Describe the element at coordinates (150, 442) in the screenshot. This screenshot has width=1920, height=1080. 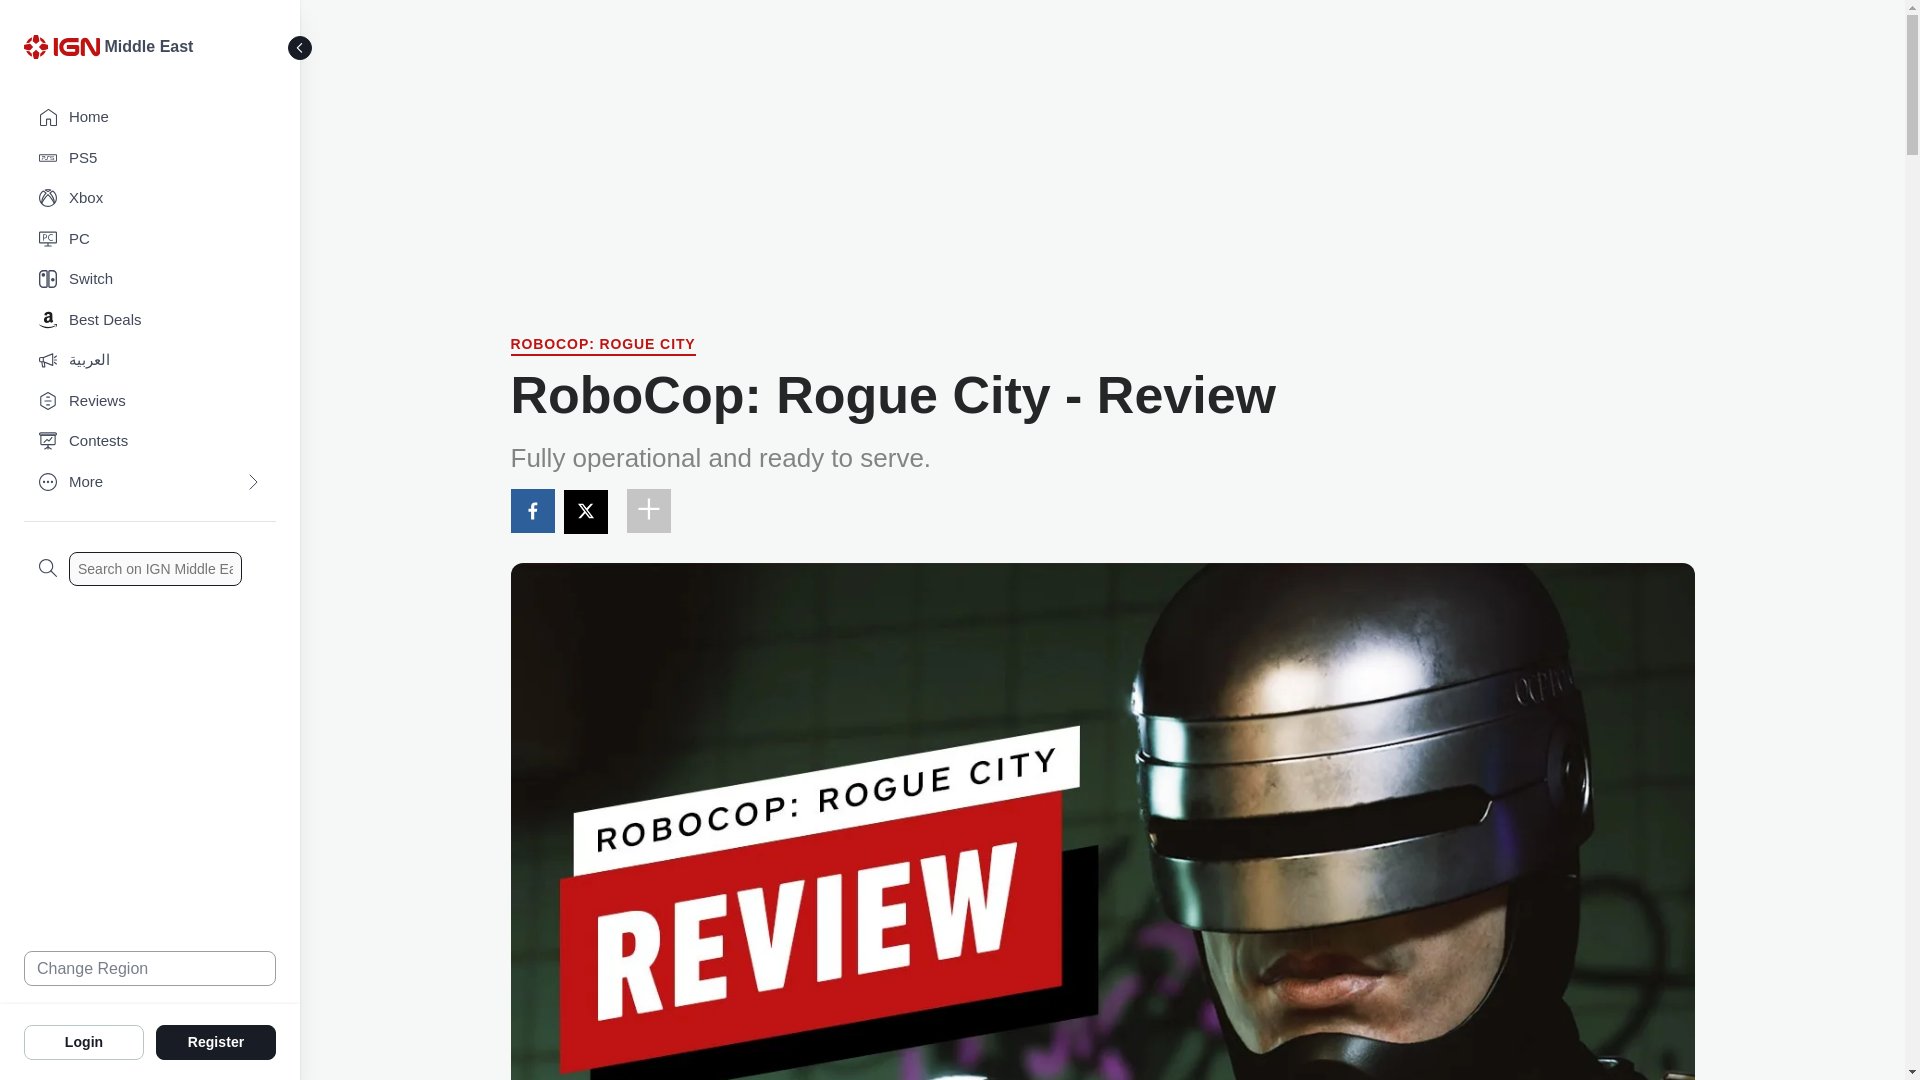
I see `Contests` at that location.